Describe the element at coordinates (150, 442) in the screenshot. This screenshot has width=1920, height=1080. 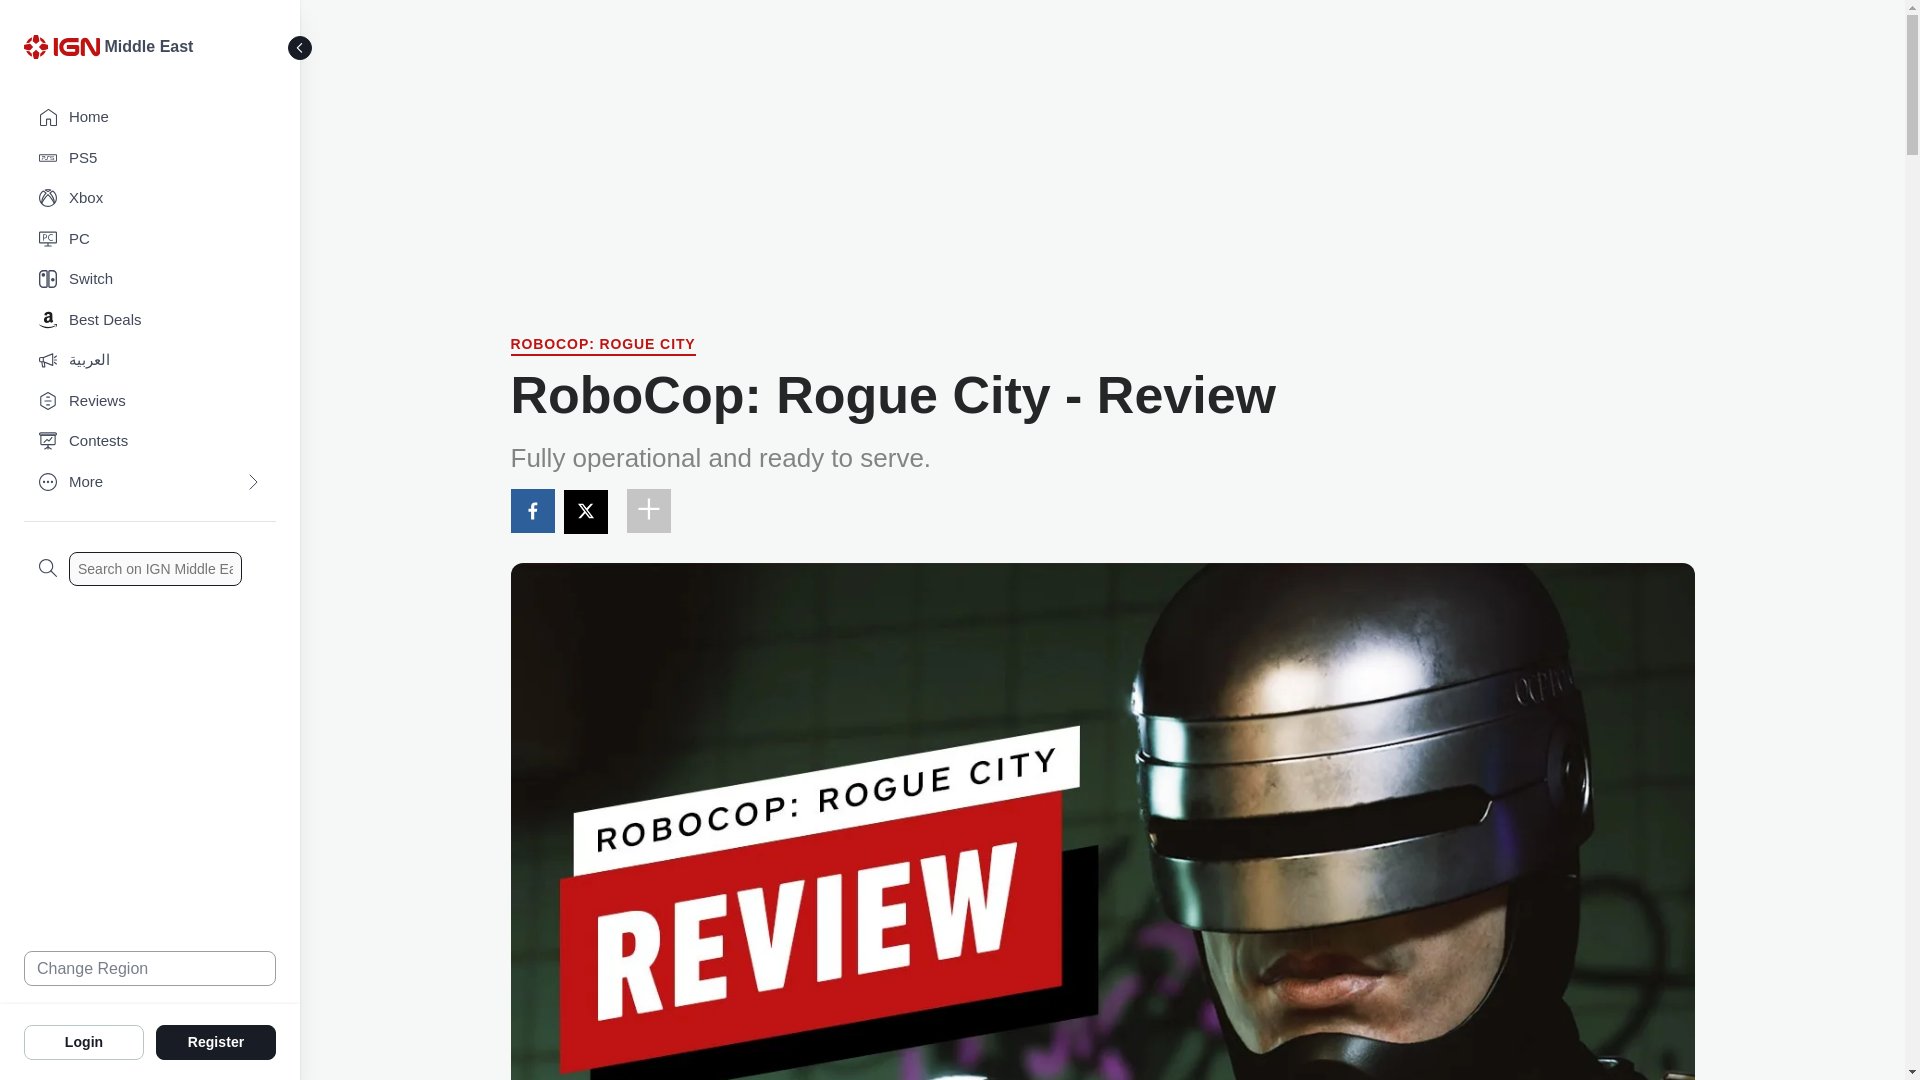
I see `Contests` at that location.